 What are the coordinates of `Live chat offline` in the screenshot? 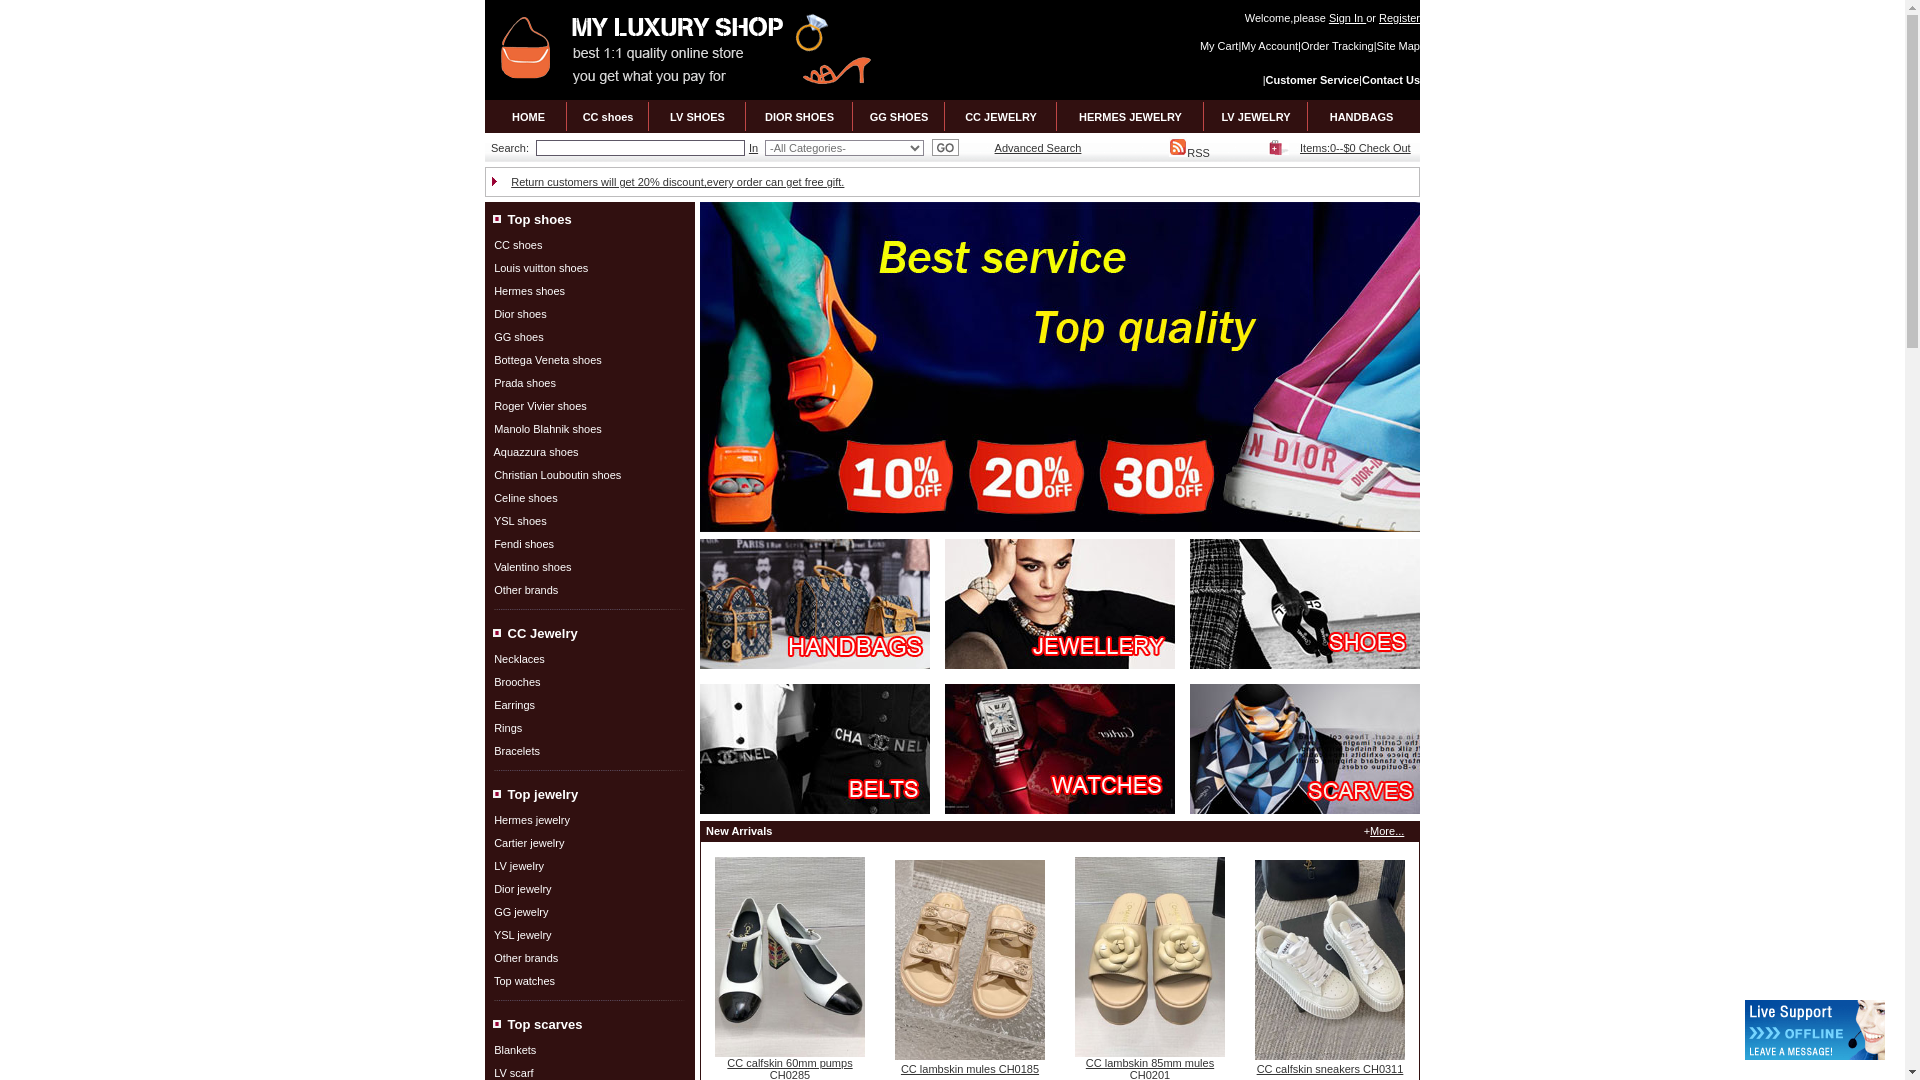 It's located at (1815, 1030).